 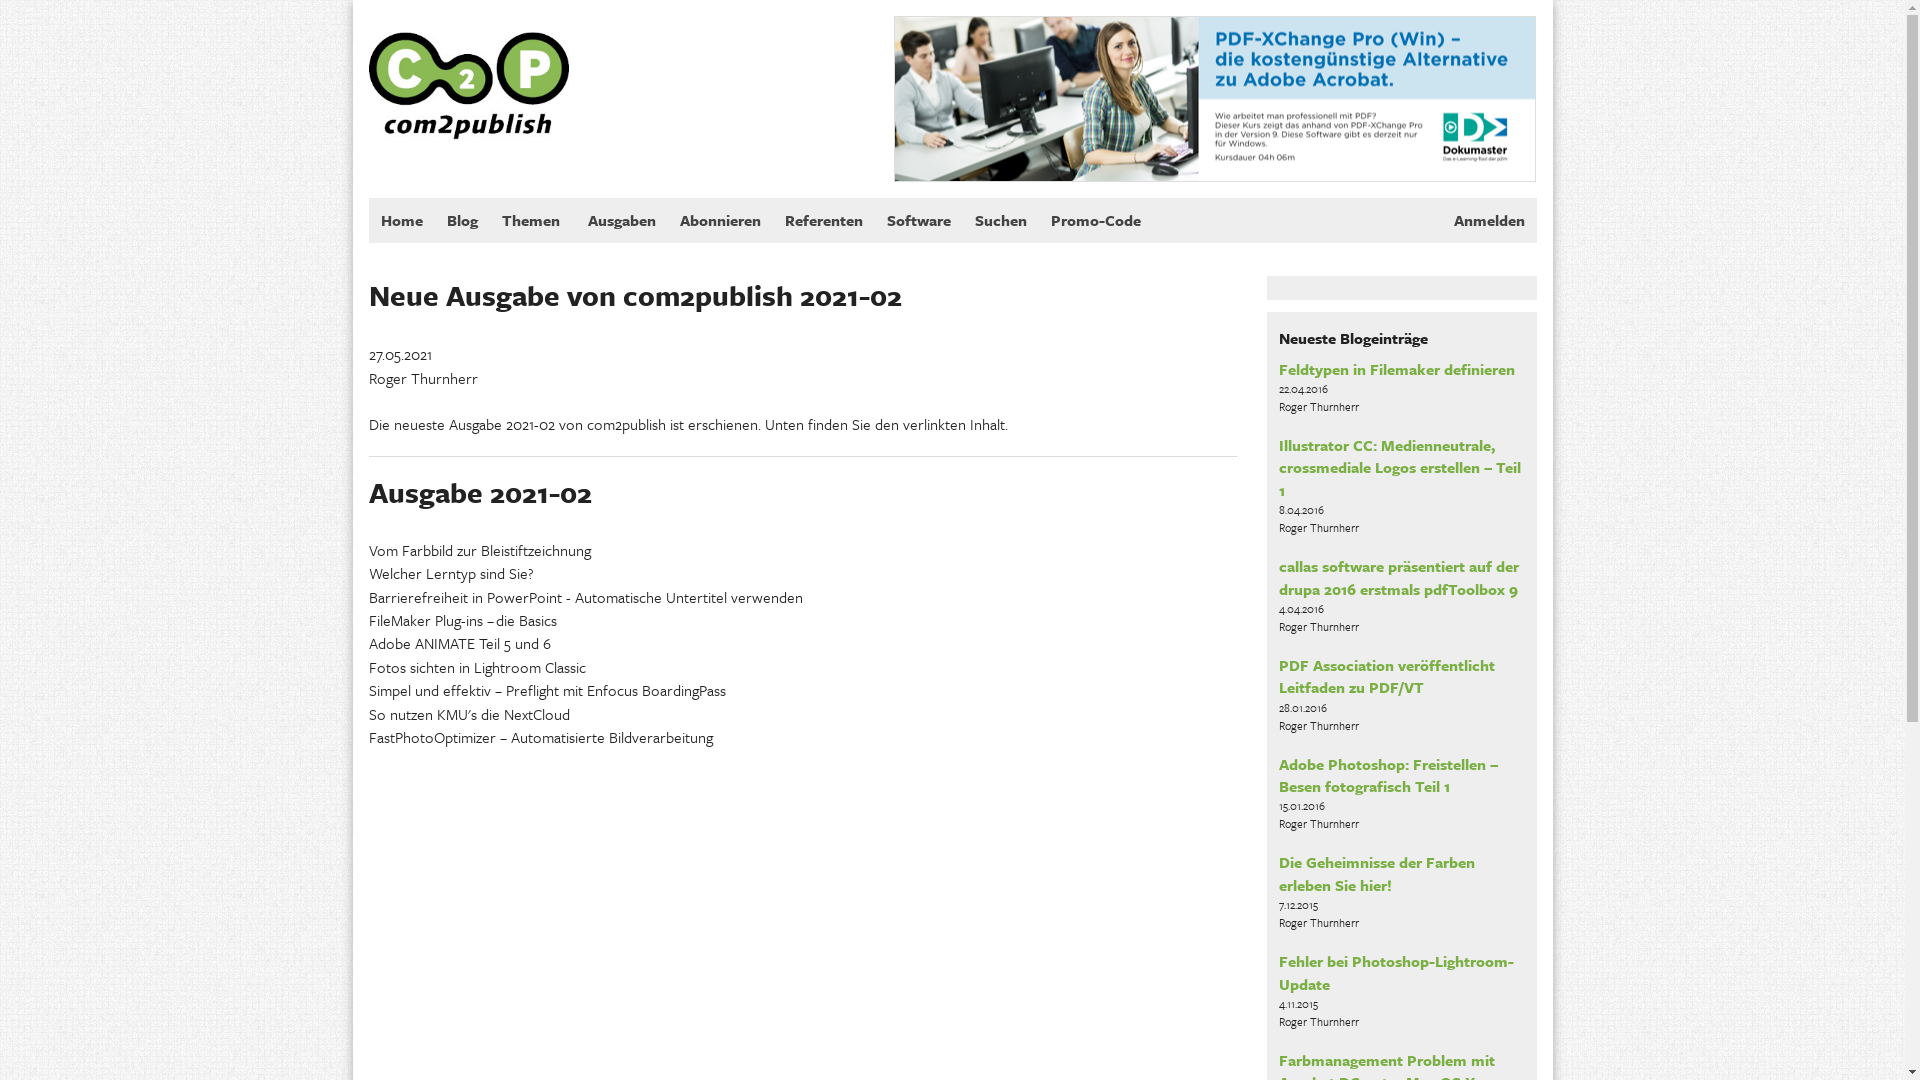 I want to click on Vom Farbbild zur Bleistiftzeichnung, so click(x=479, y=550).